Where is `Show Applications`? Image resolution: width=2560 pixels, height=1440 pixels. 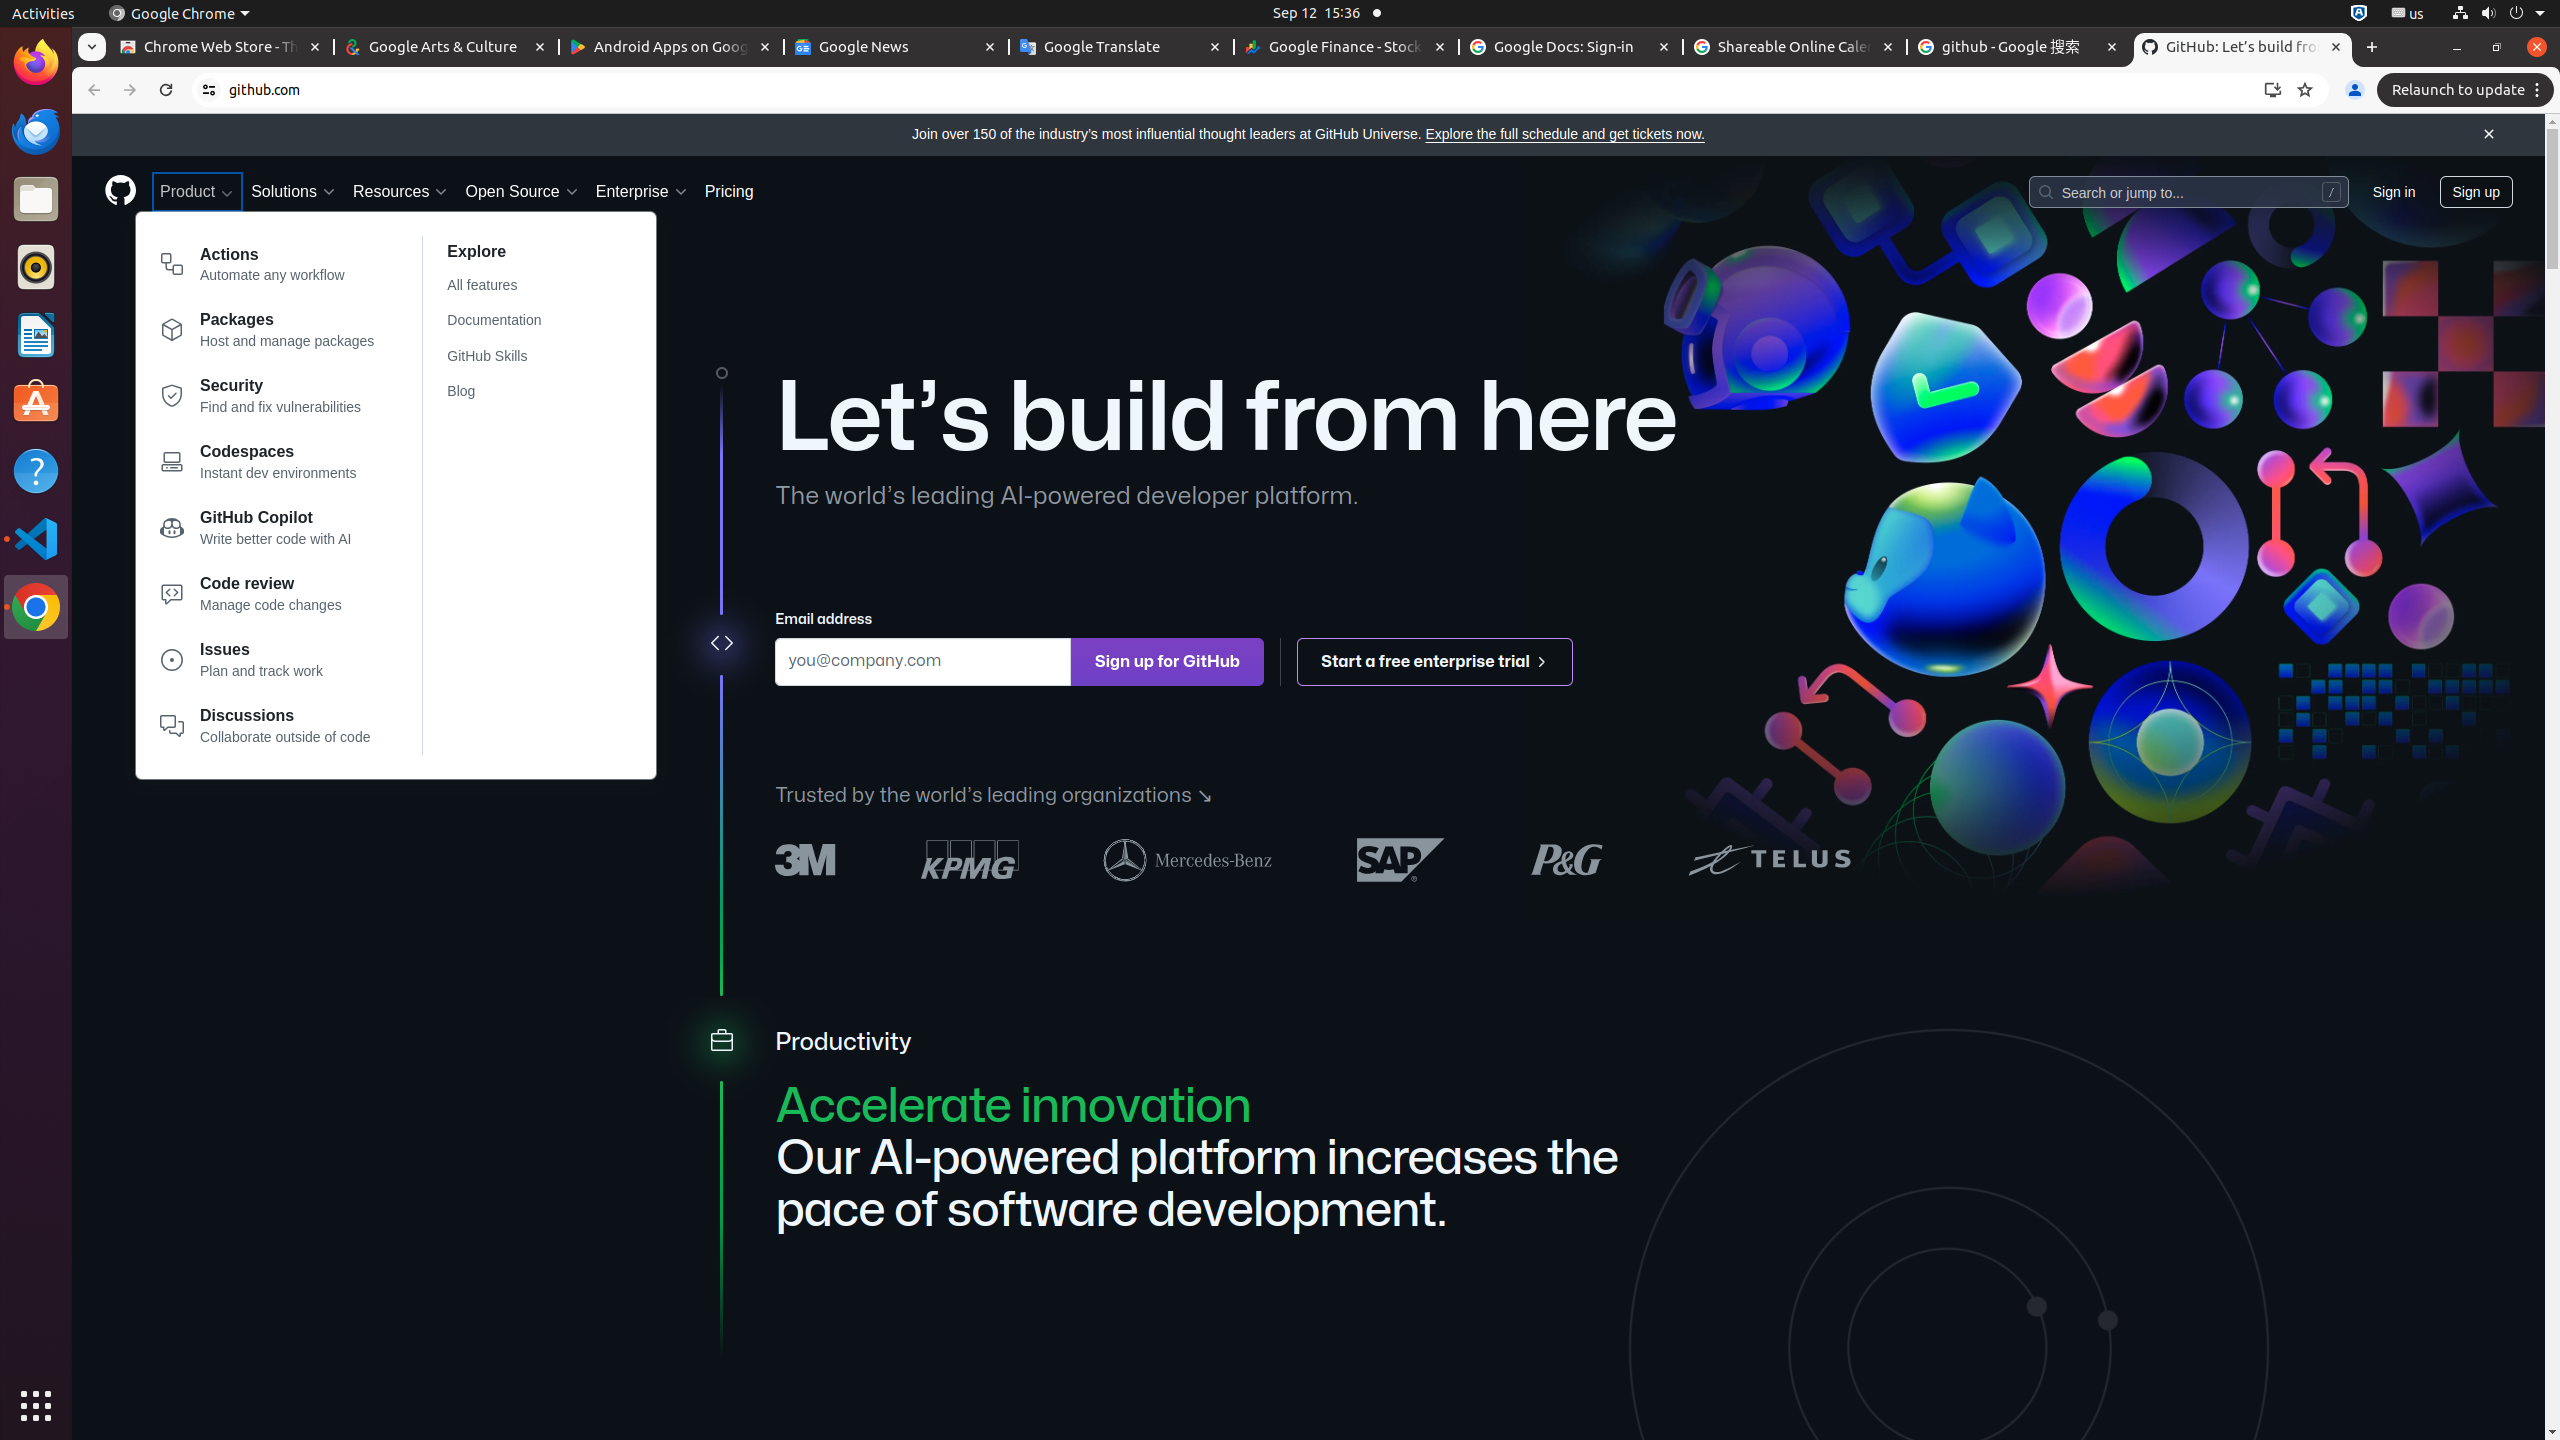 Show Applications is located at coordinates (36, 1406).